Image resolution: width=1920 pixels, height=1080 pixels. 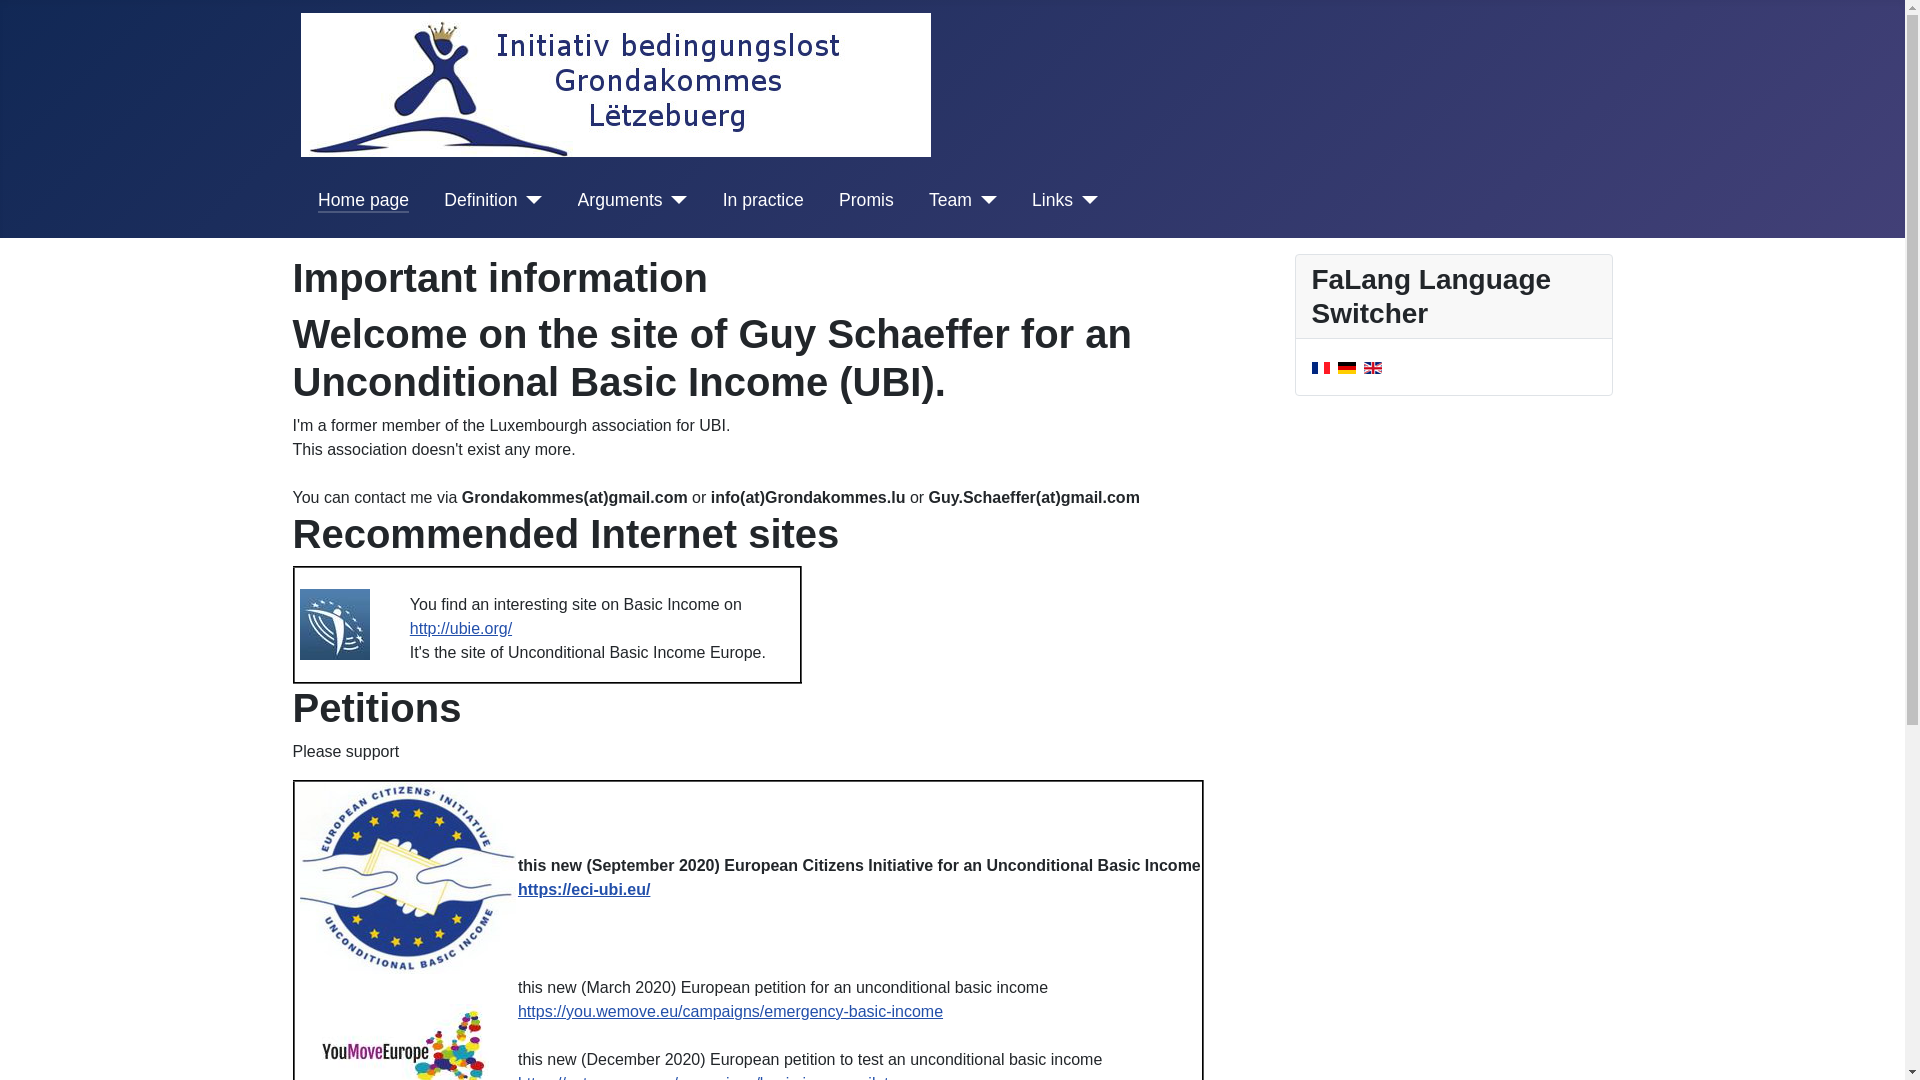 What do you see at coordinates (950, 199) in the screenshot?
I see `Team` at bounding box center [950, 199].